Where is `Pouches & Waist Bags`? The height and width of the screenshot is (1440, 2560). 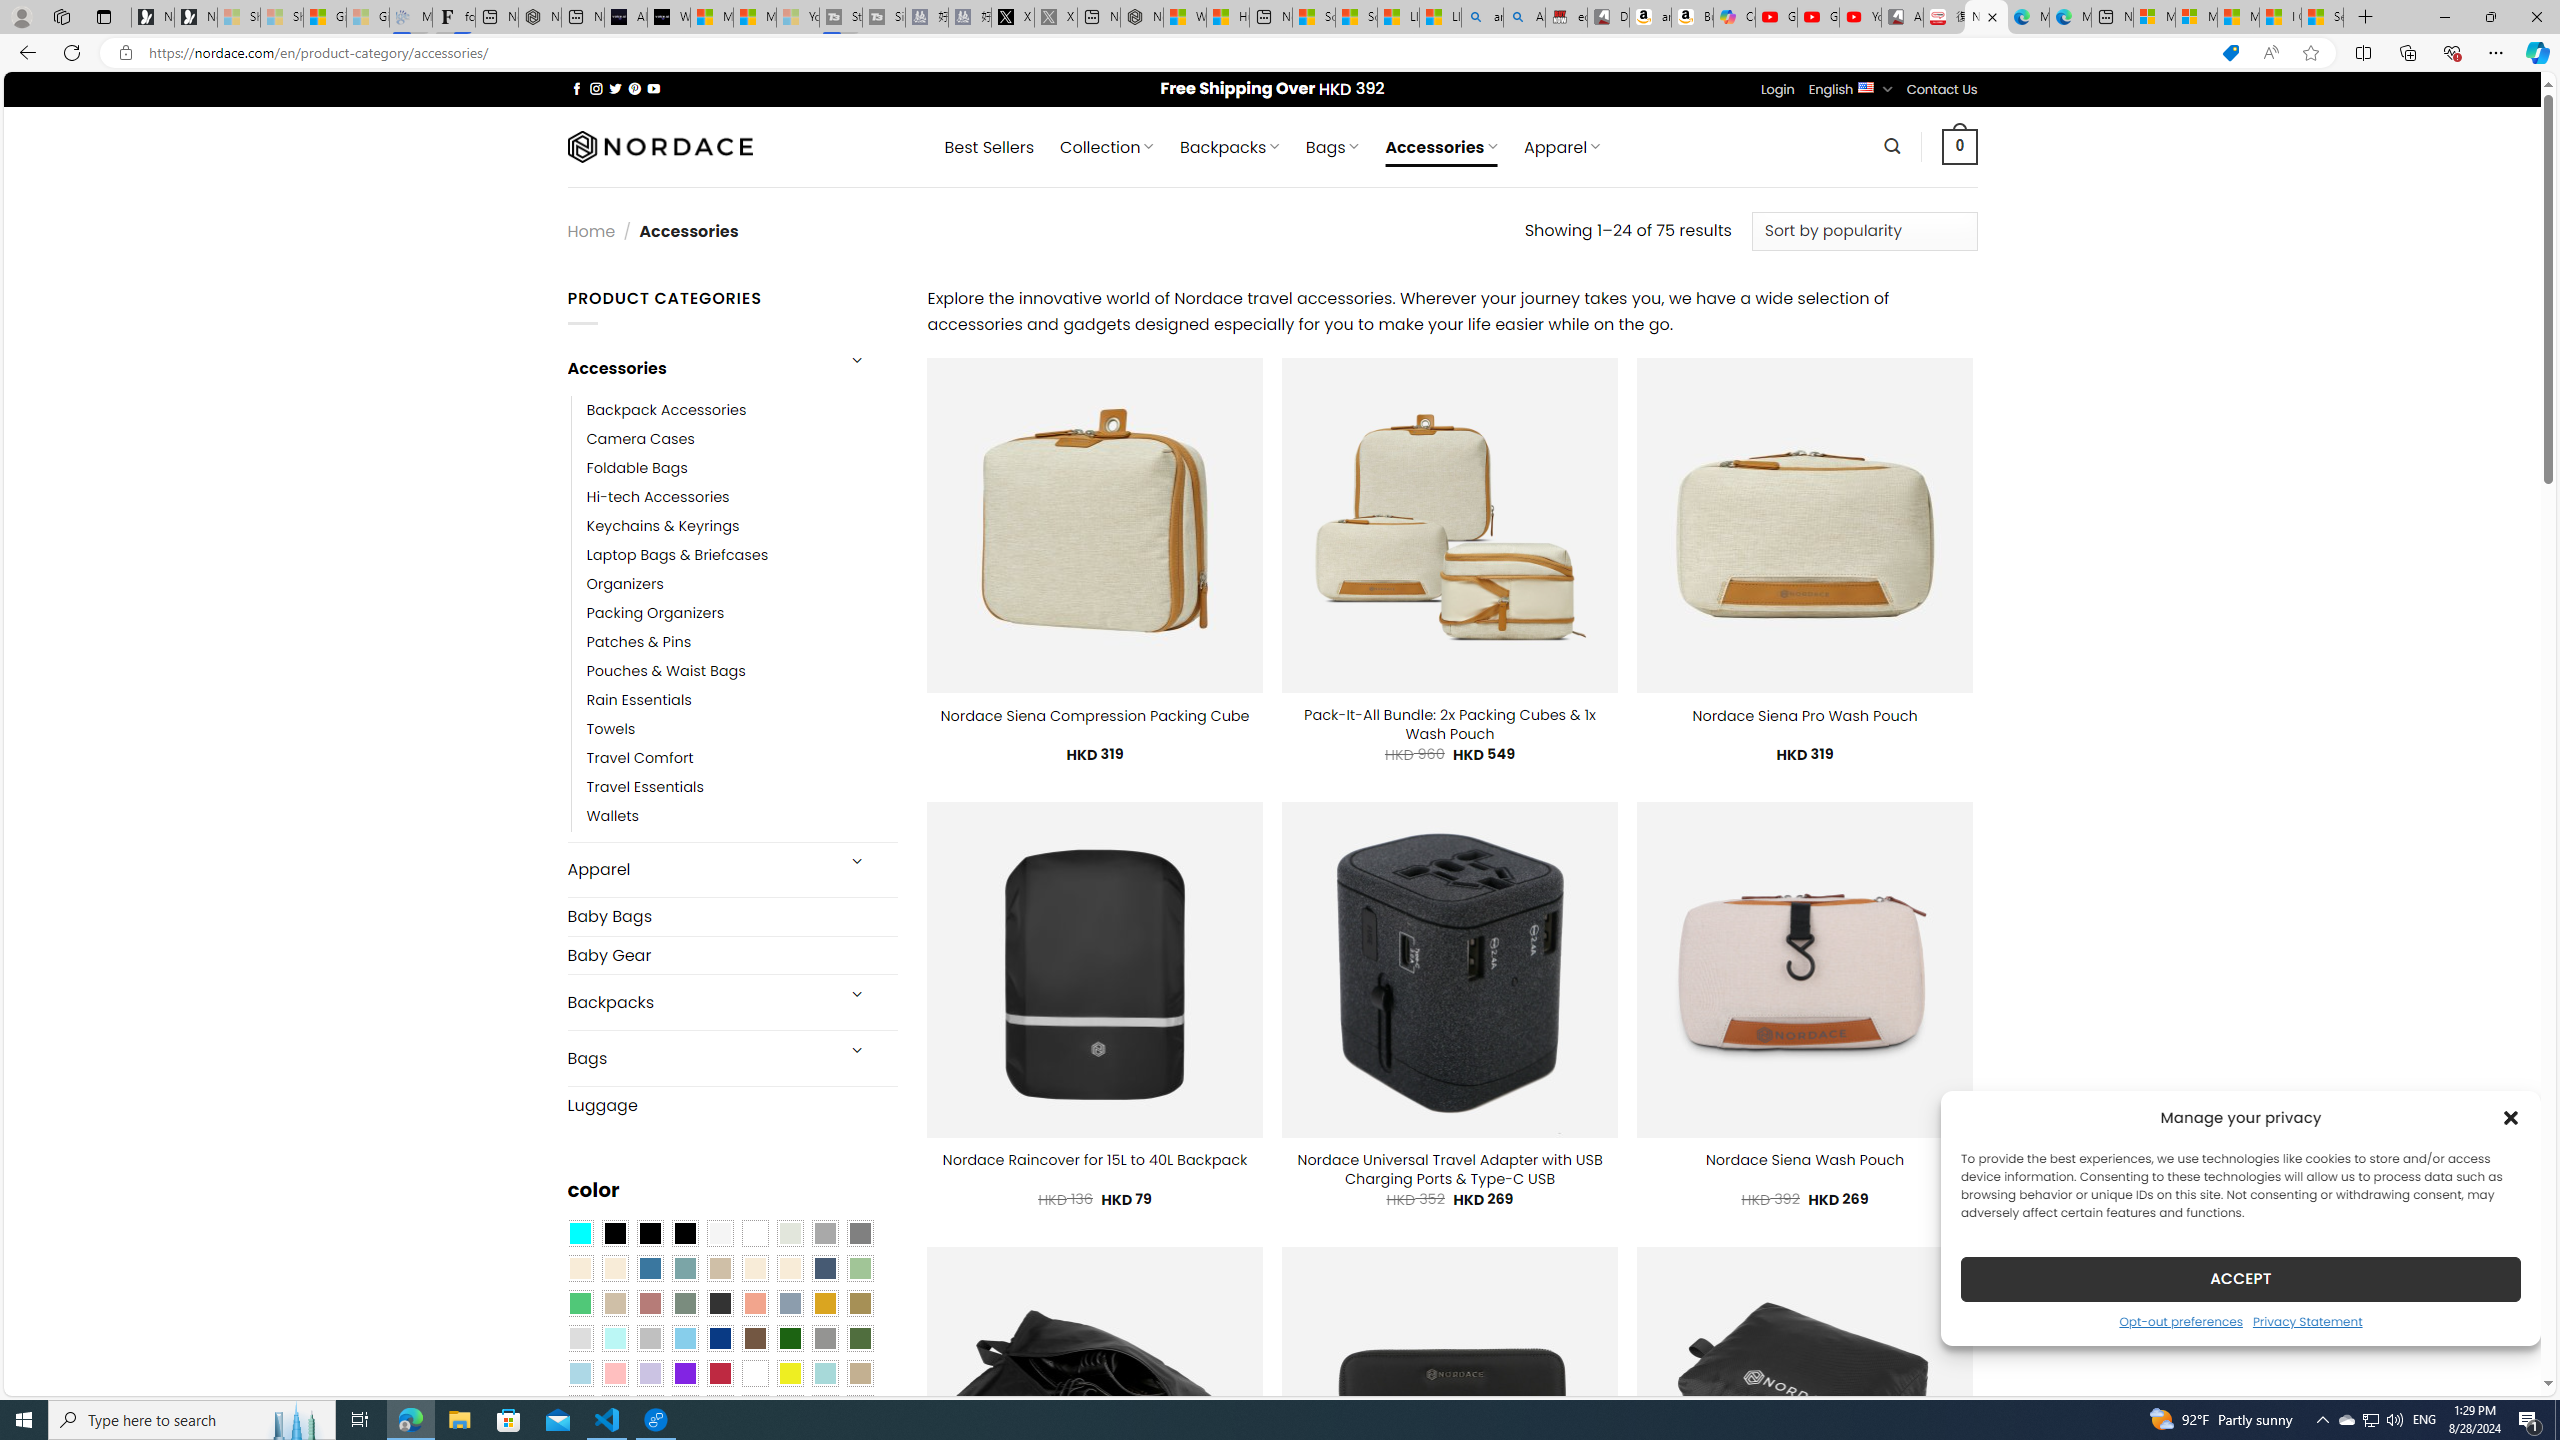
Pouches & Waist Bags is located at coordinates (665, 671).